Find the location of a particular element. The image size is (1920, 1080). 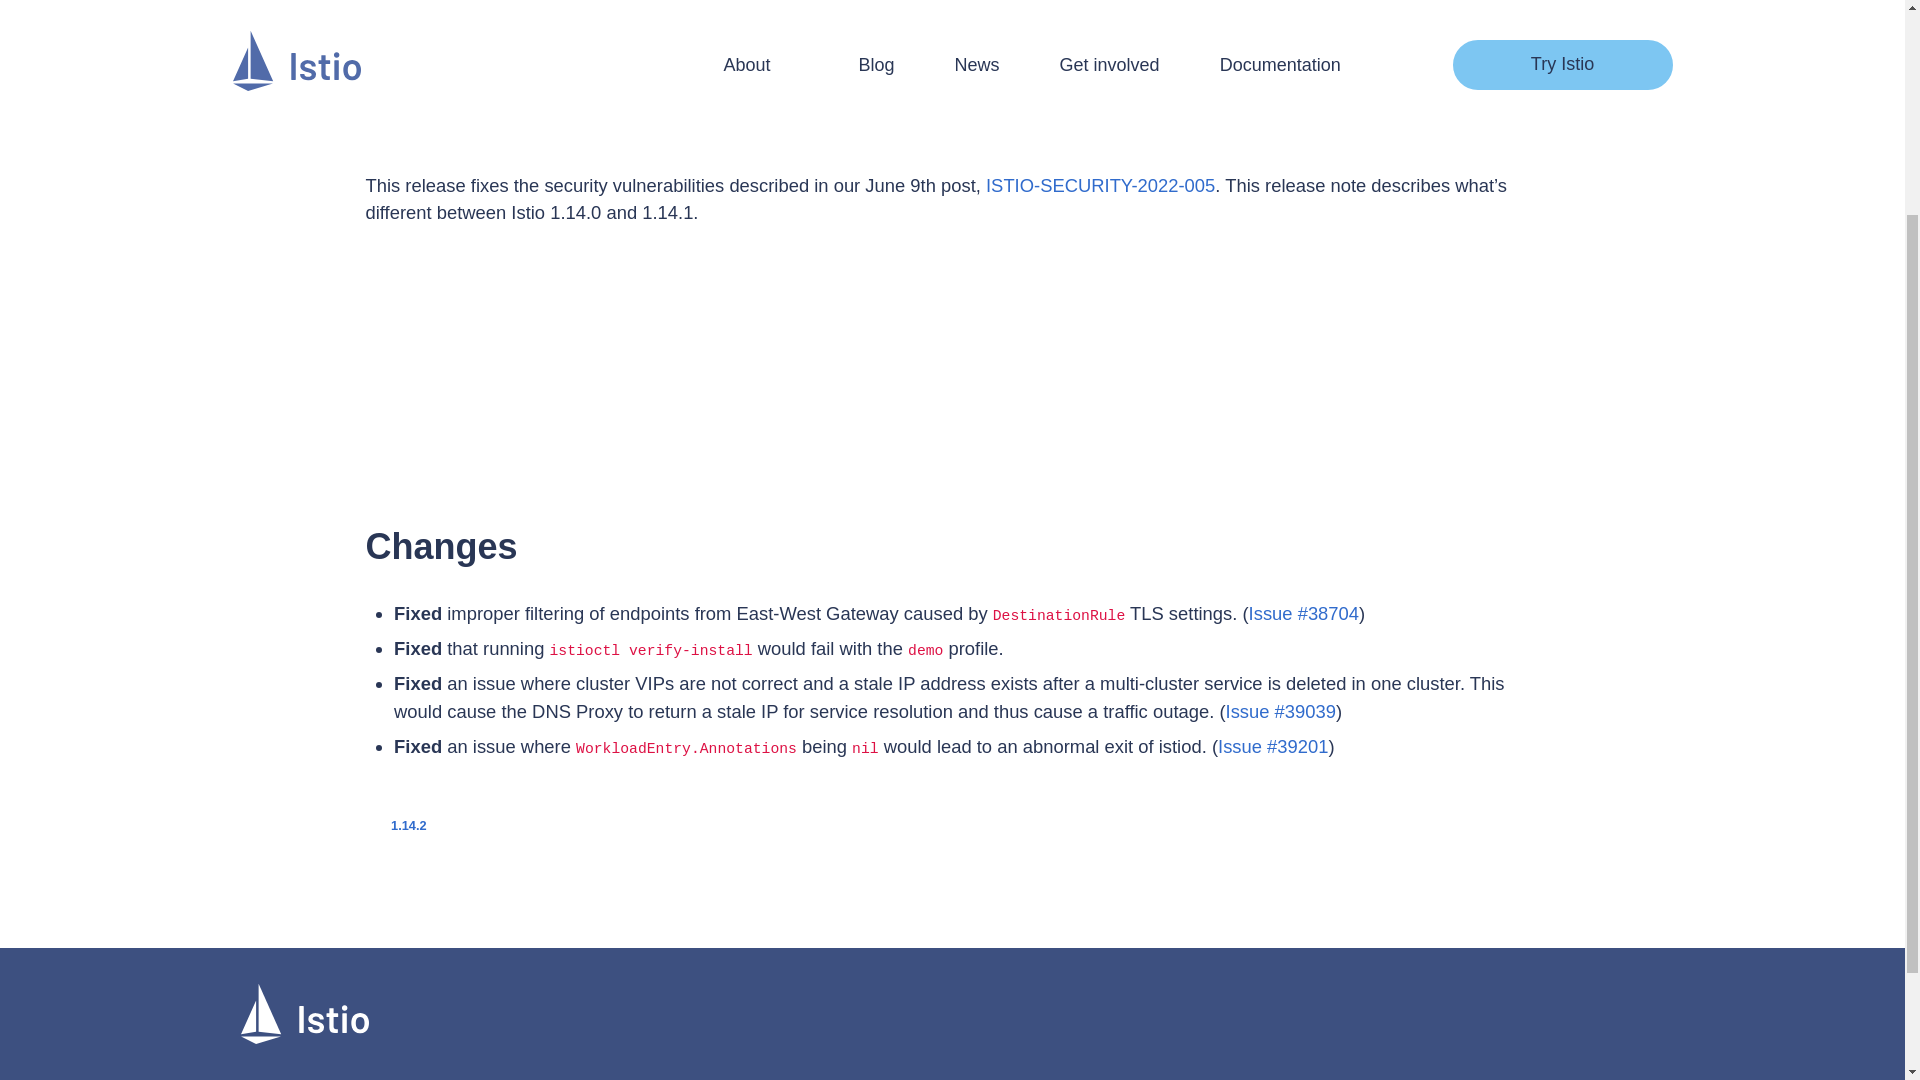

1.14.2 is located at coordinates (396, 824).